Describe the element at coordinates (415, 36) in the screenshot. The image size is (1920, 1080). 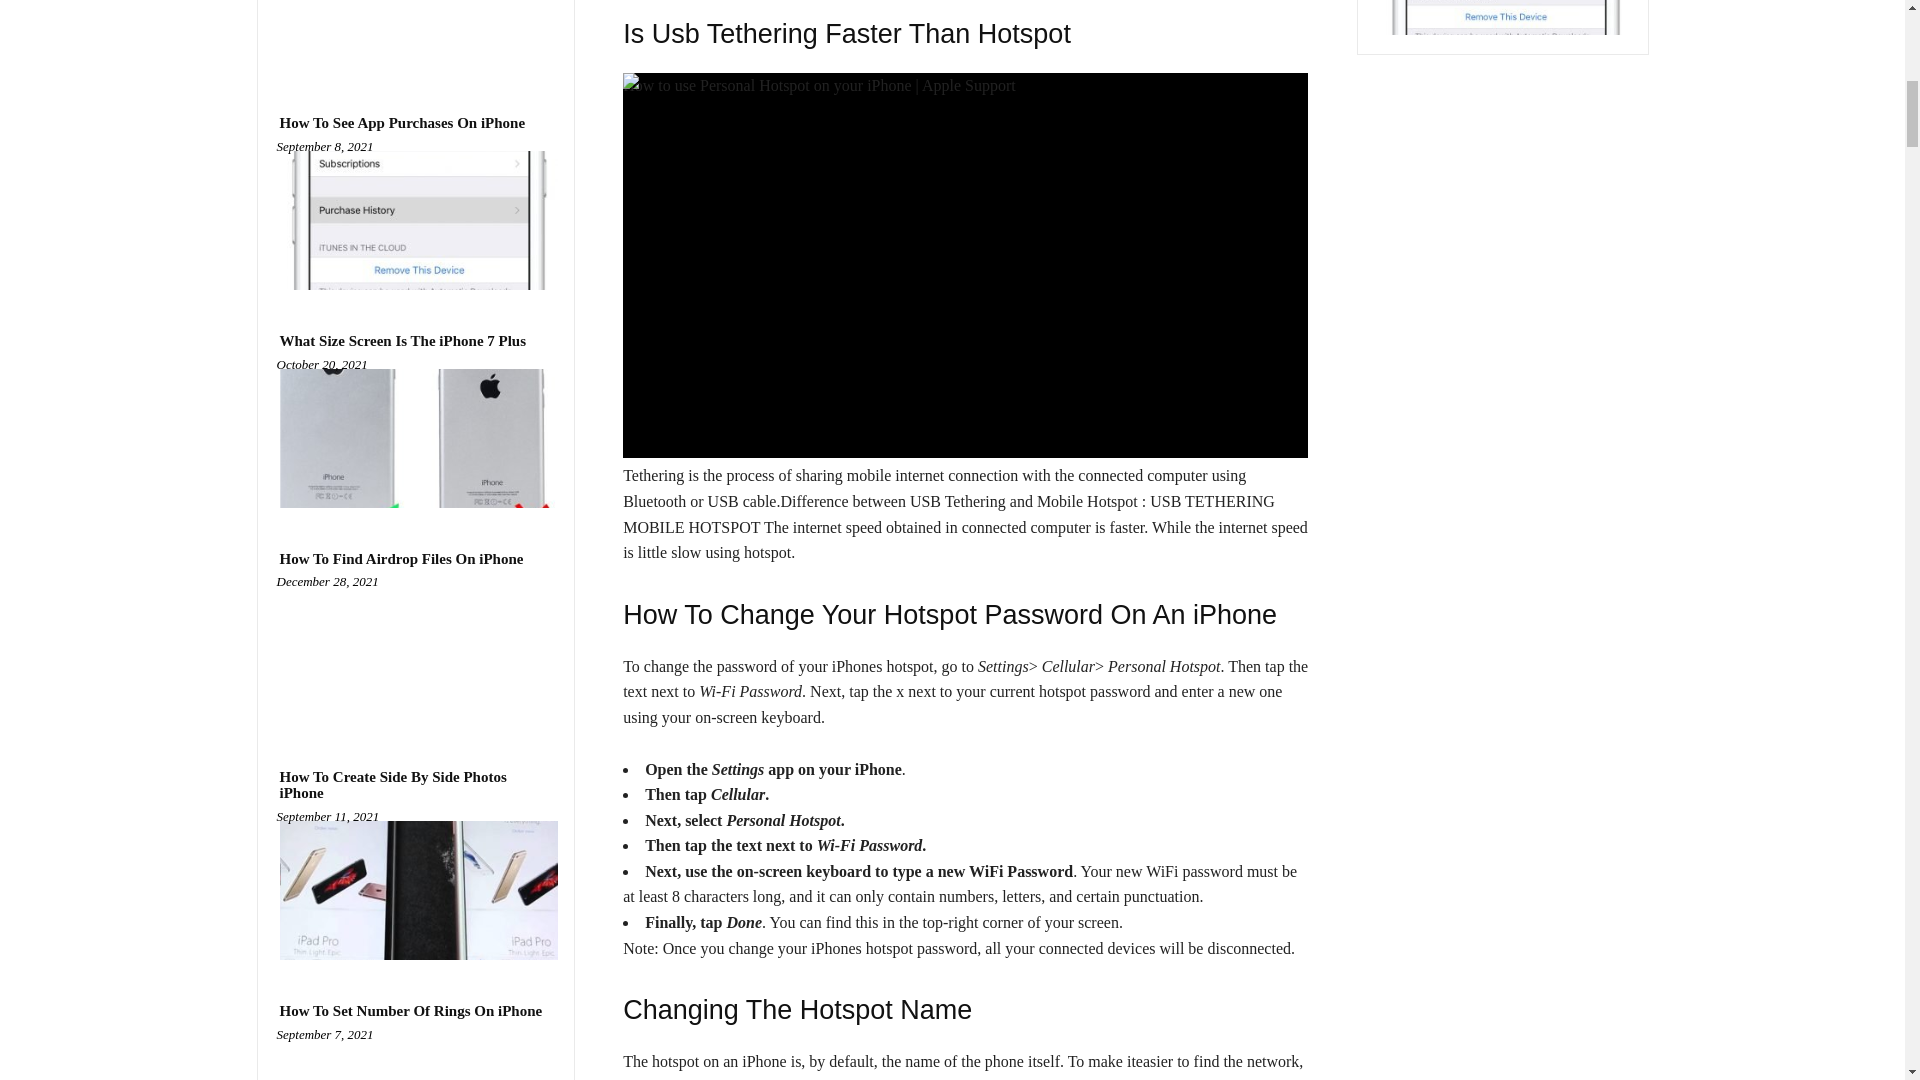
I see `How To Edit Autofill Credit Card On iPhone` at that location.